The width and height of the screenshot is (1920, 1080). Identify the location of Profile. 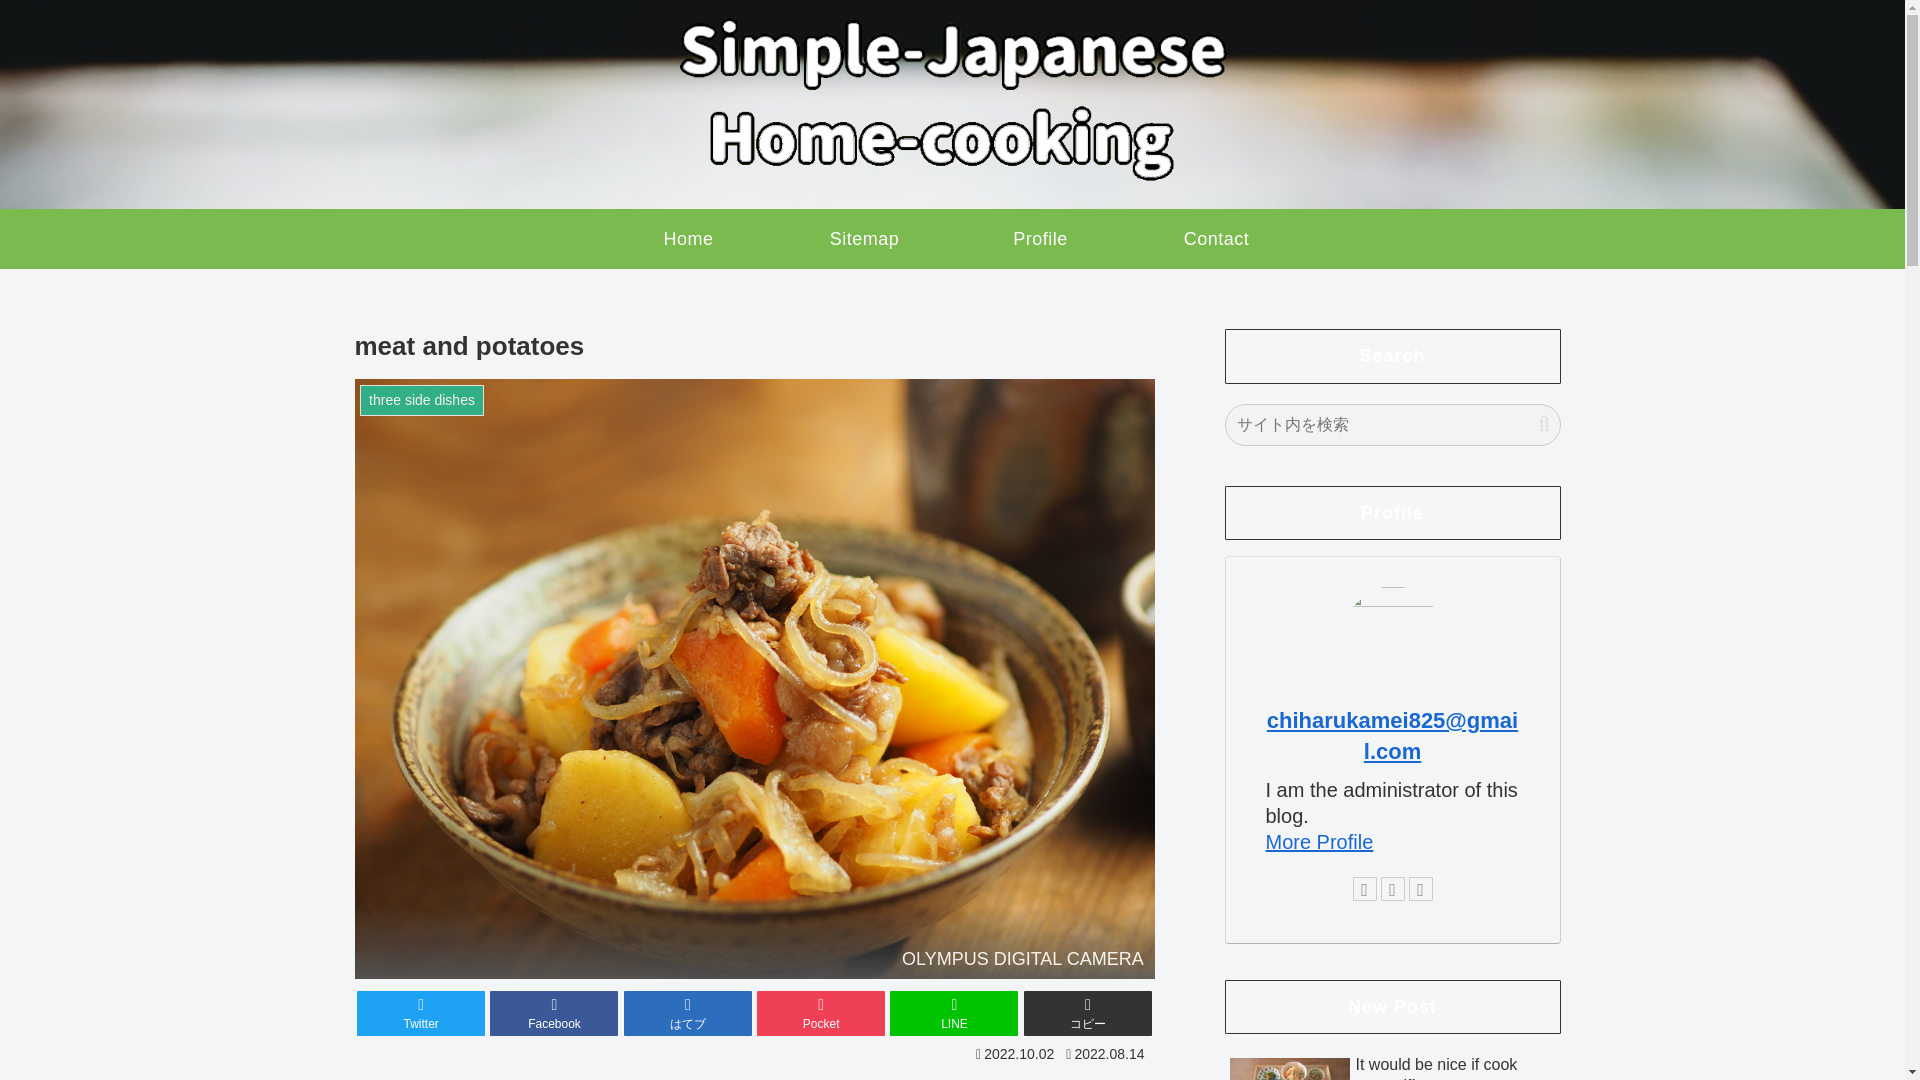
(1040, 238).